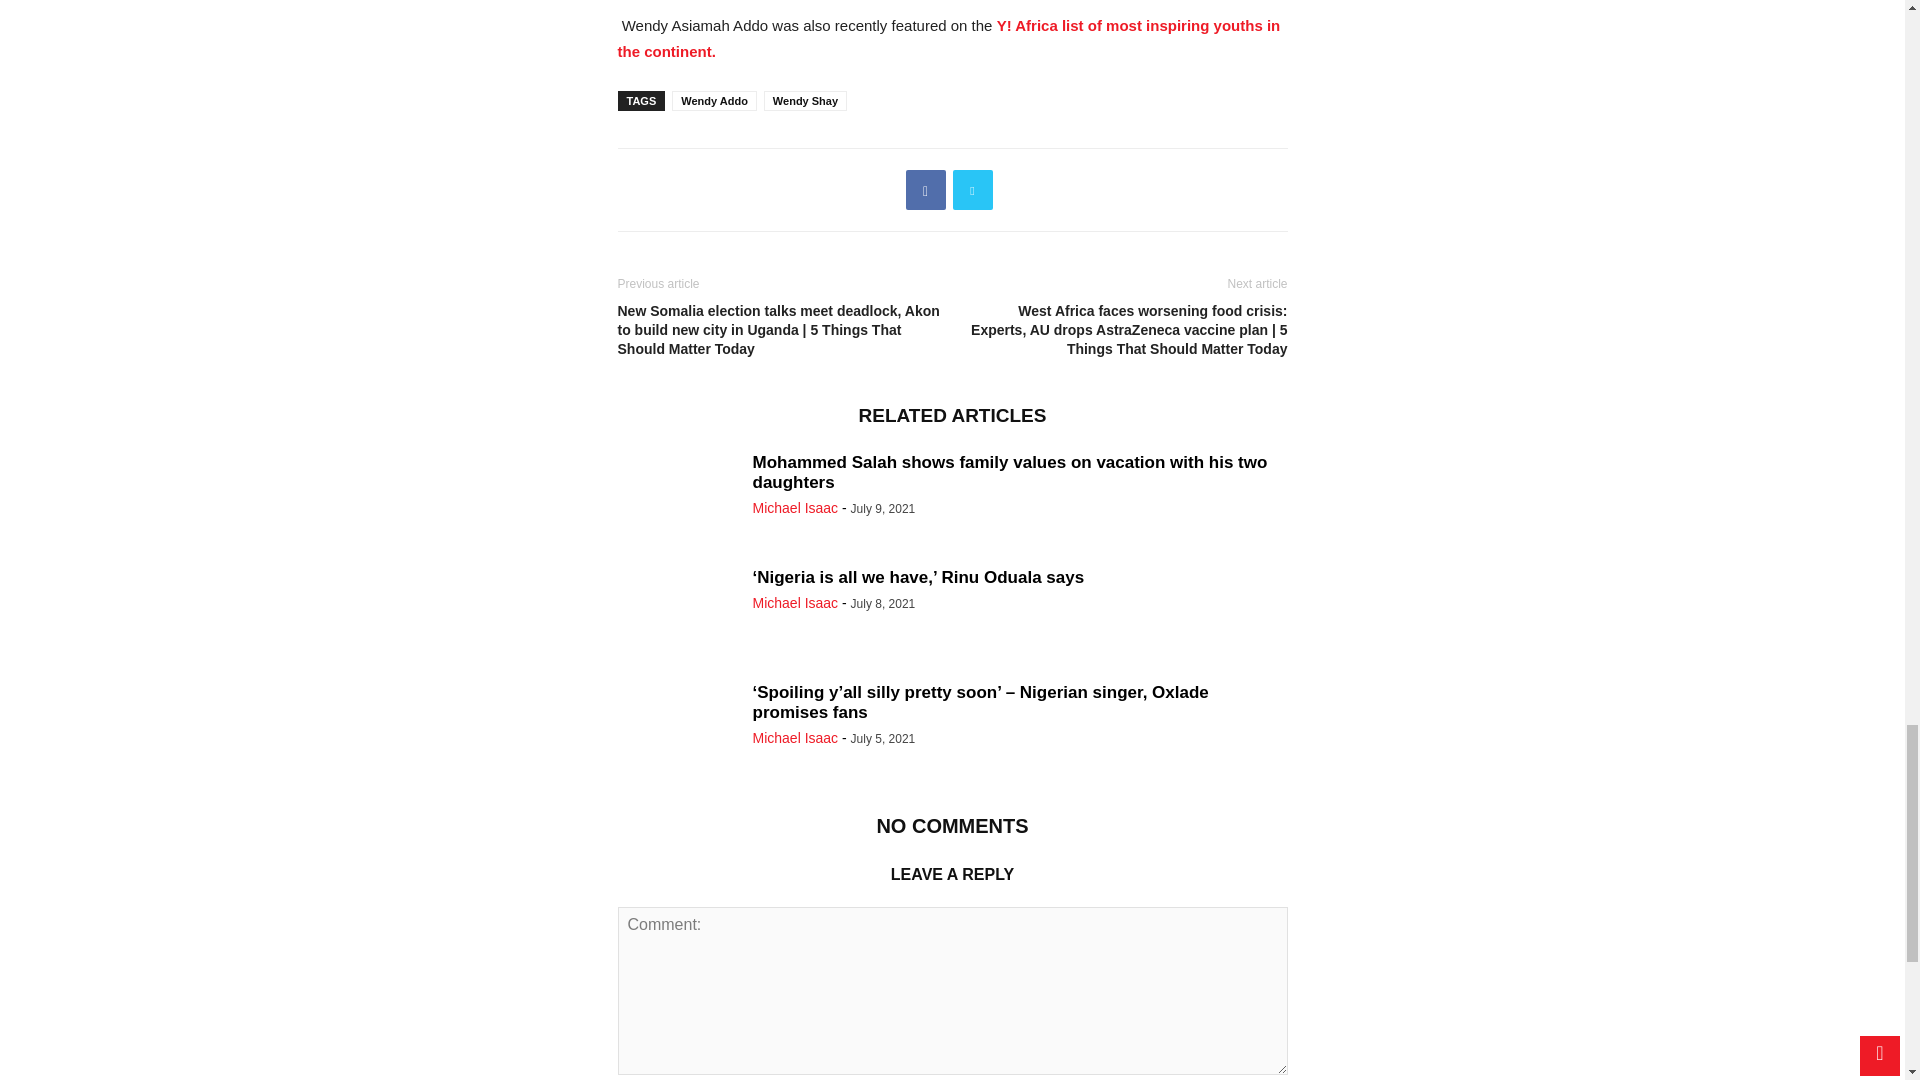 This screenshot has height=1080, width=1920. Describe the element at coordinates (714, 100) in the screenshot. I see `Wendy Addo` at that location.